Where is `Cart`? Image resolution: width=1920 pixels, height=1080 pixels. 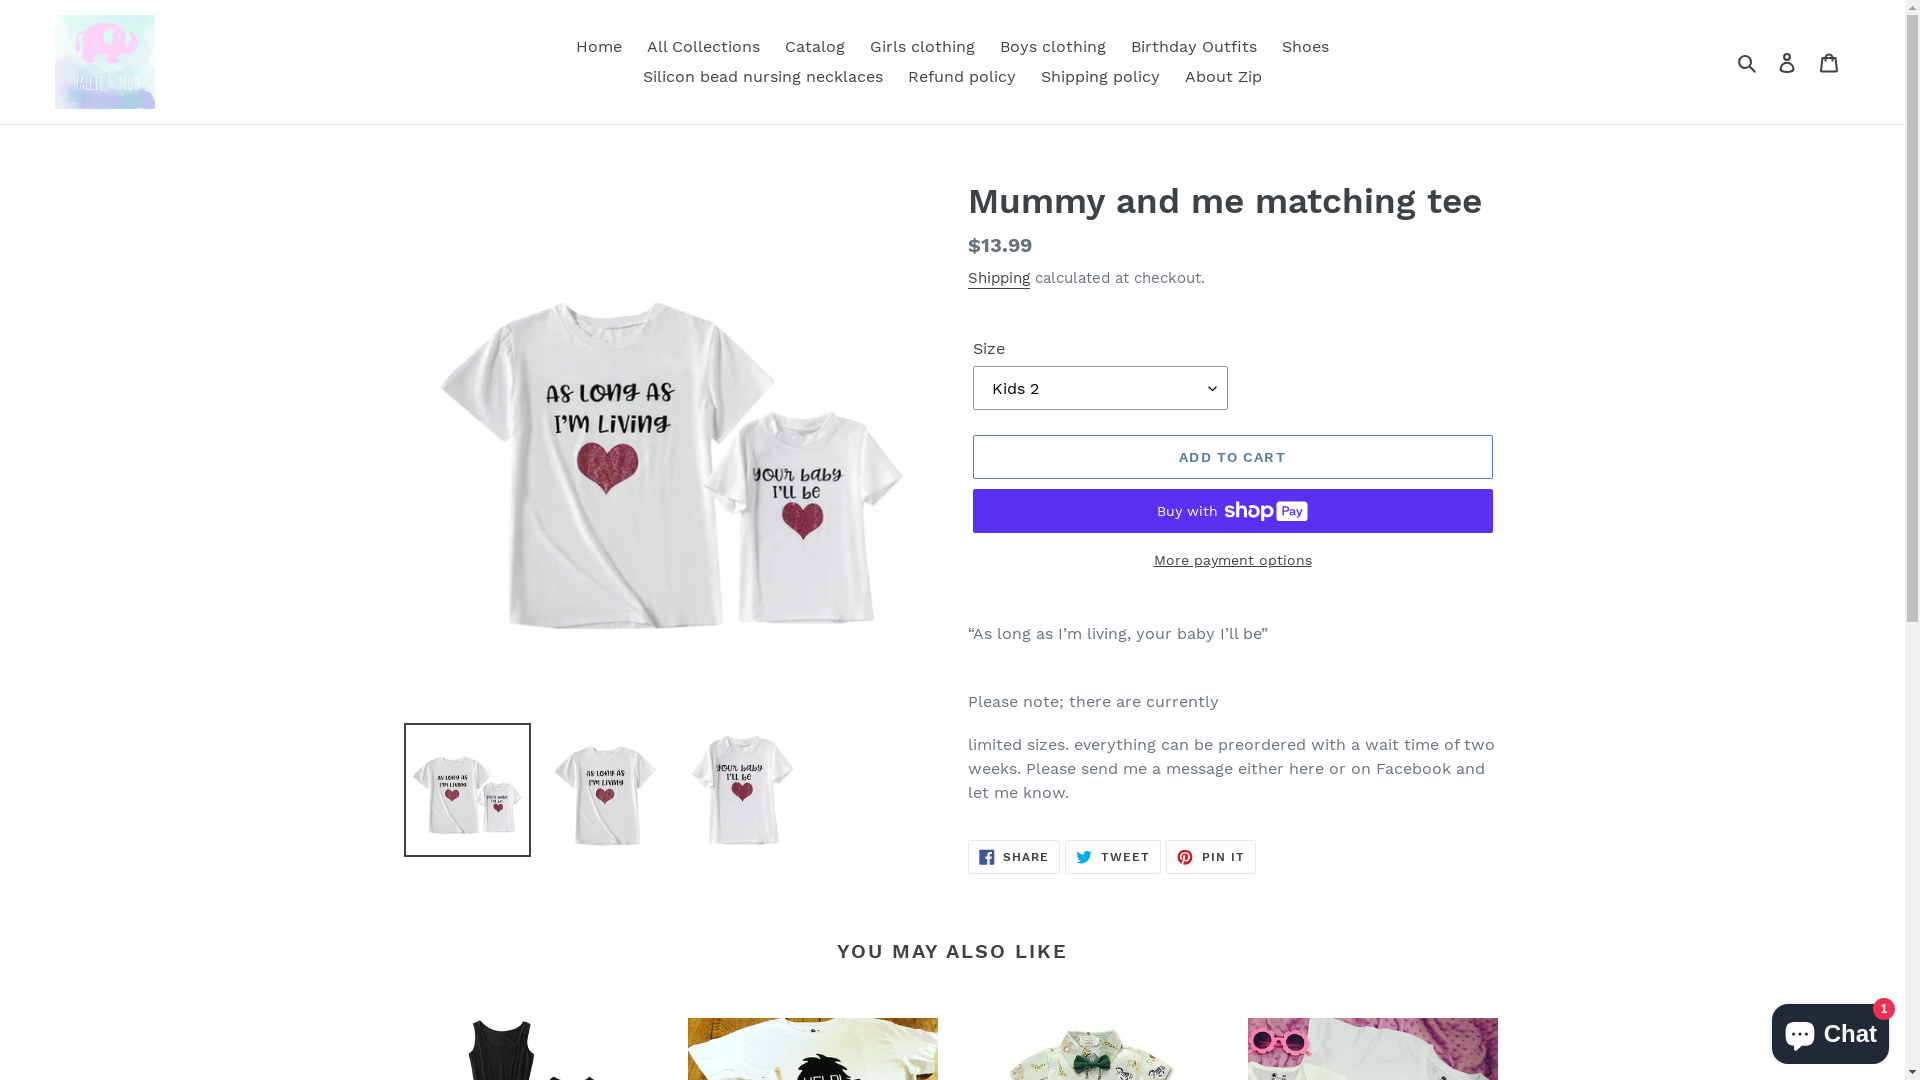
Cart is located at coordinates (1829, 62).